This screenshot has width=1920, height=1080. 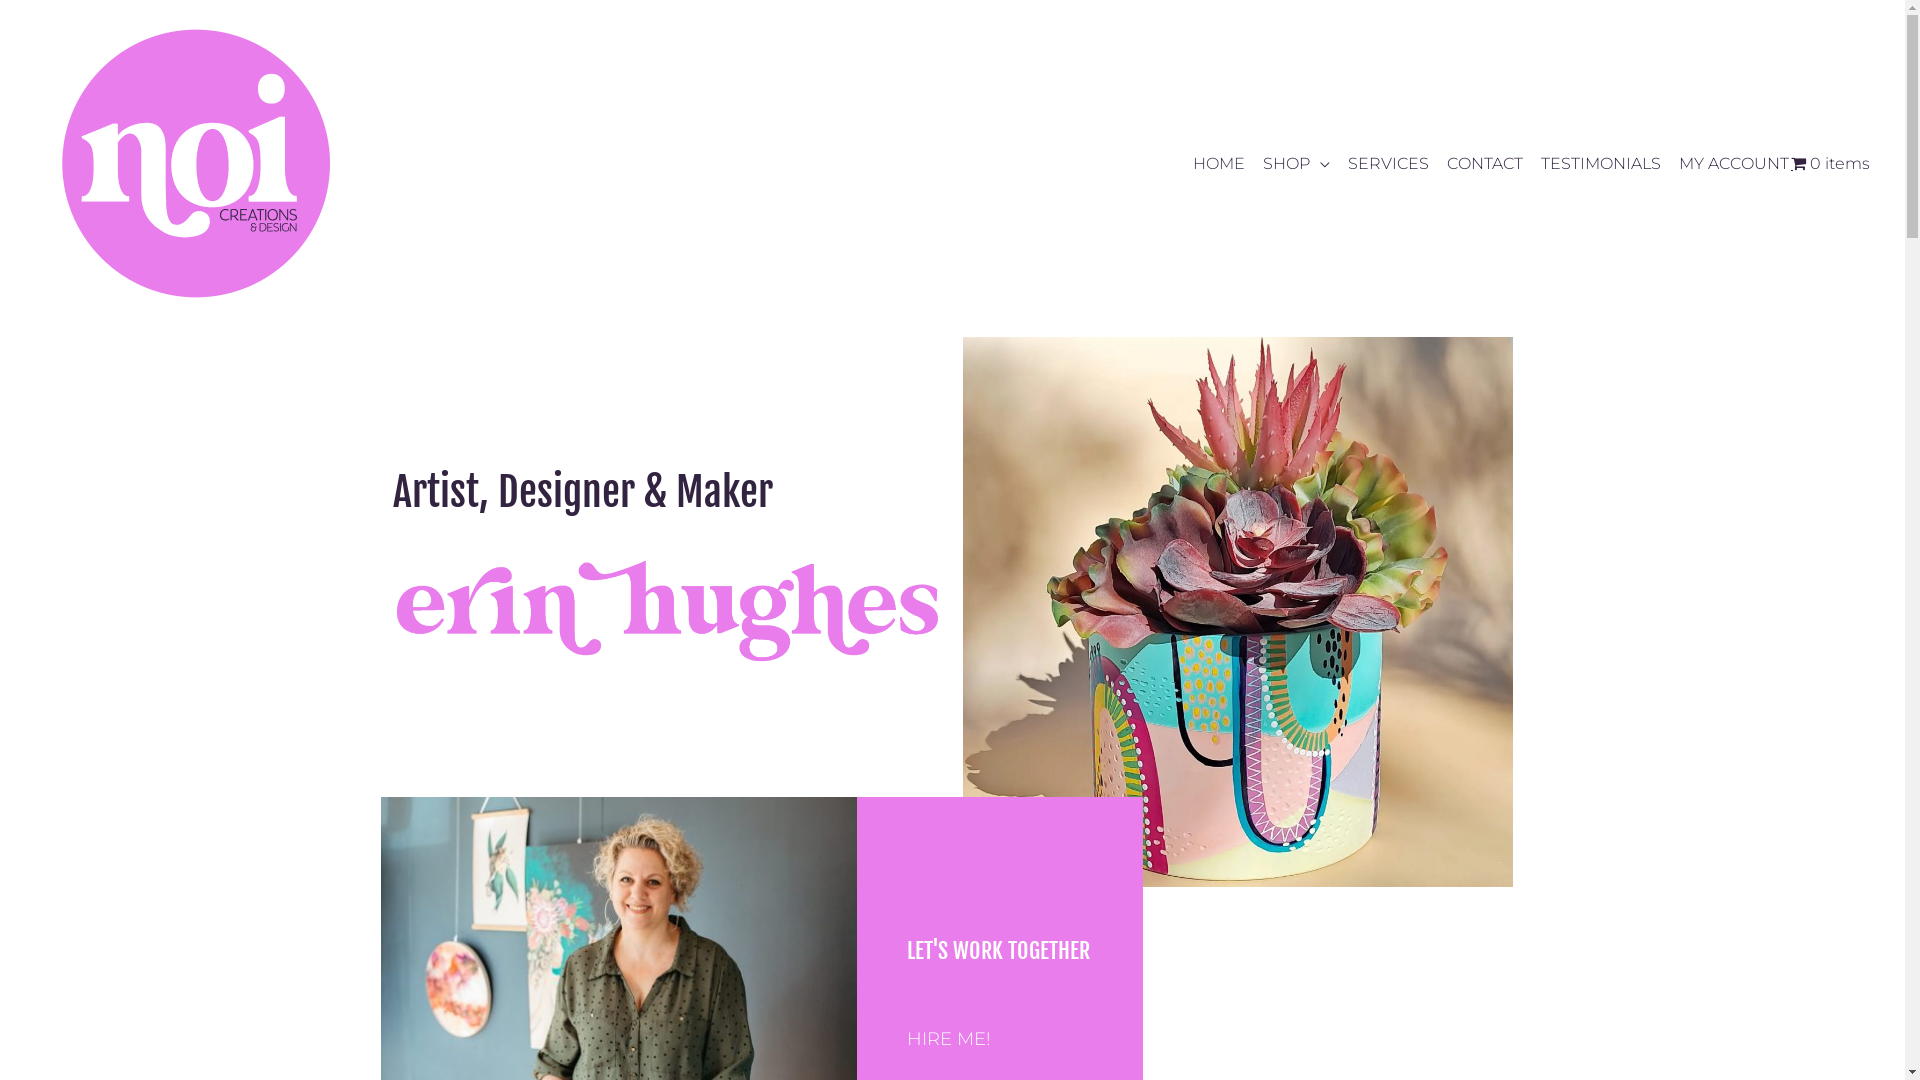 I want to click on HIRE ME!, so click(x=949, y=1039).